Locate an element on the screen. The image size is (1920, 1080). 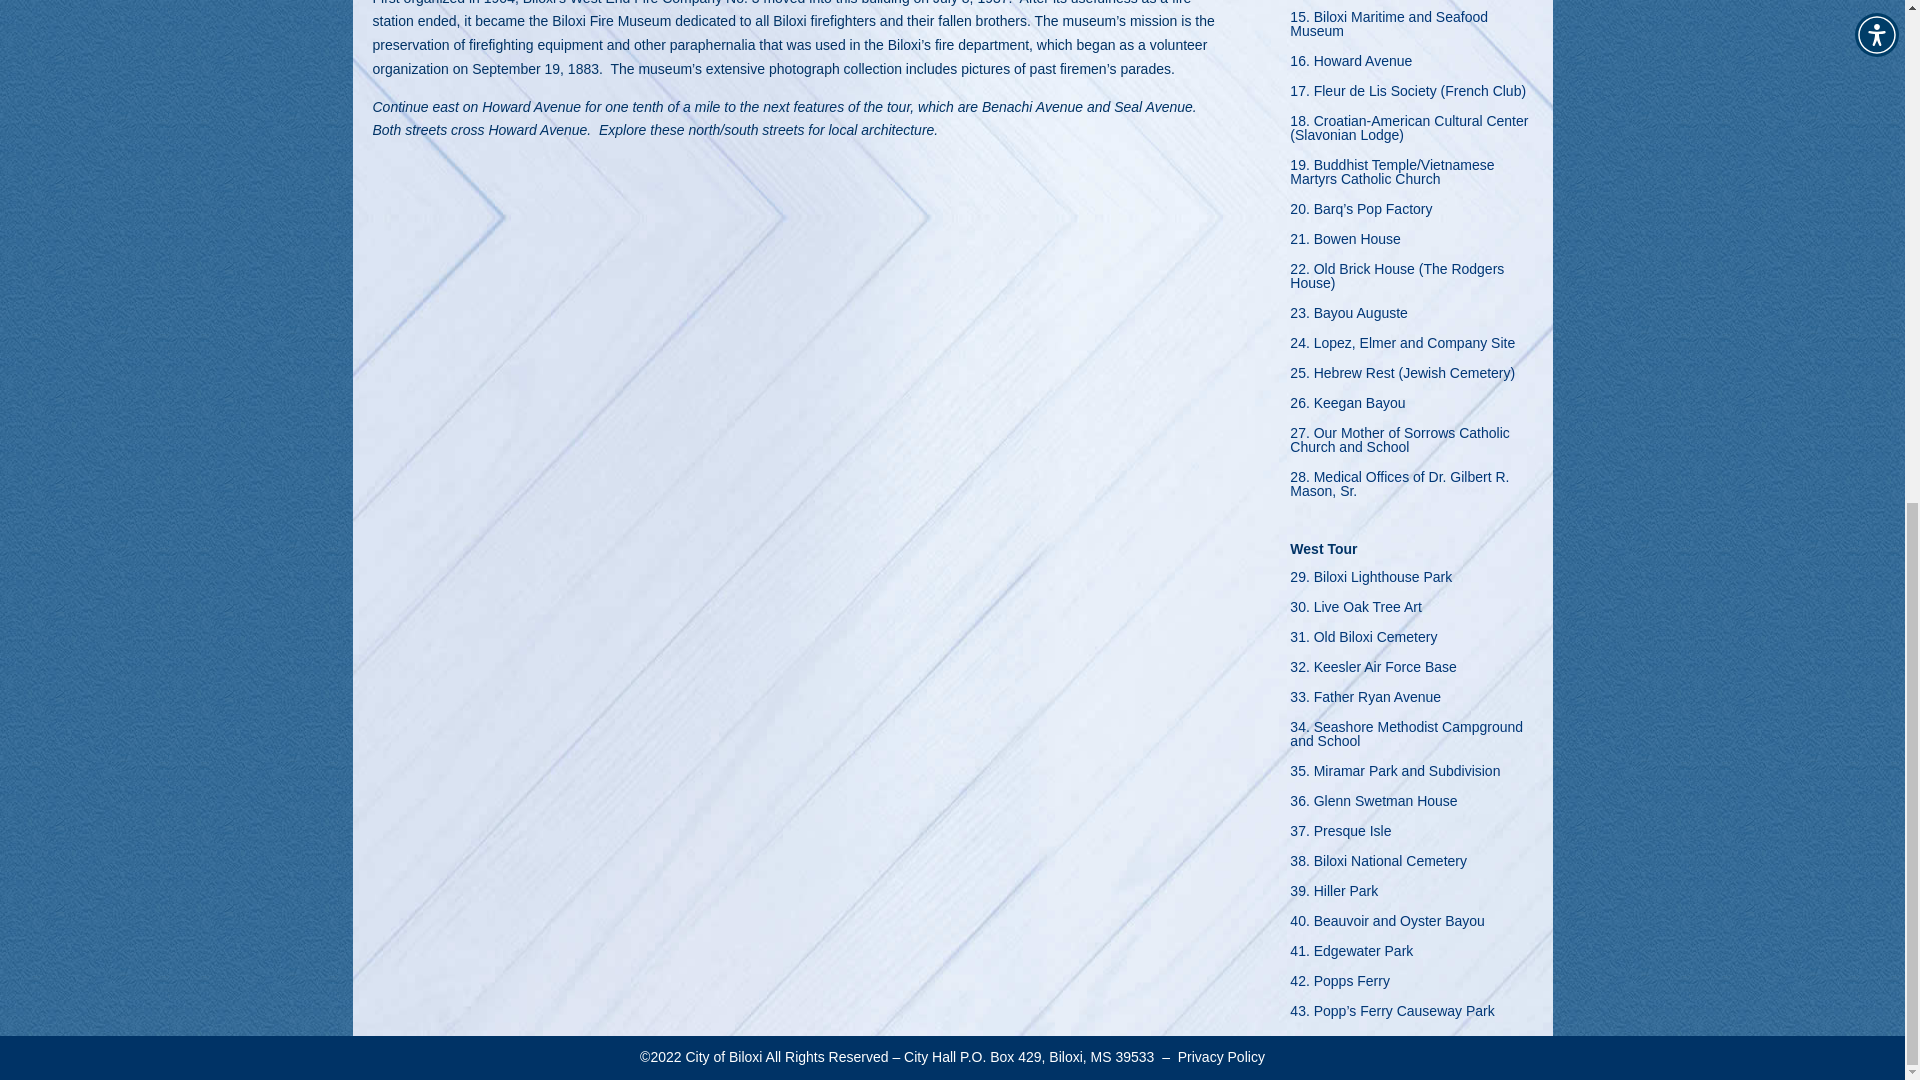
16. Howard Avenue is located at coordinates (1350, 64).